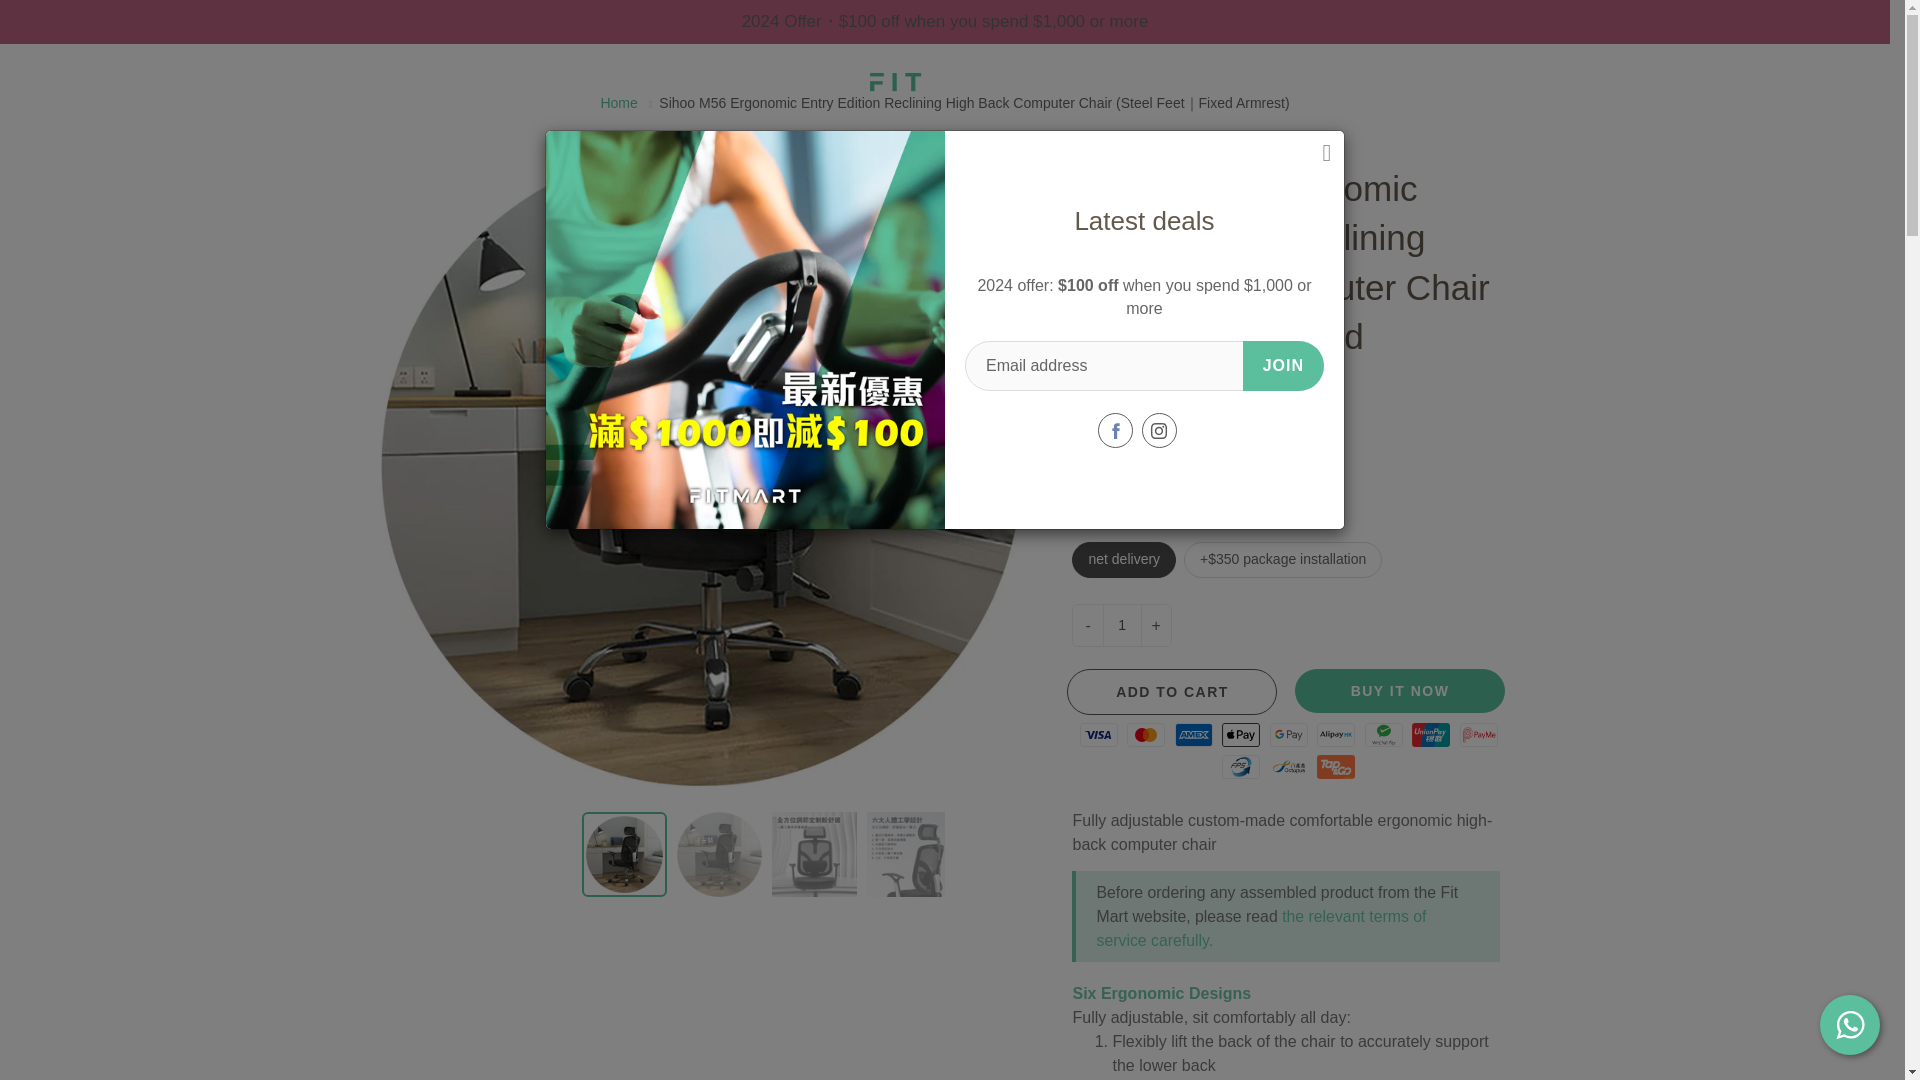 The height and width of the screenshot is (1080, 1920). I want to click on Facebook, so click(1115, 430).